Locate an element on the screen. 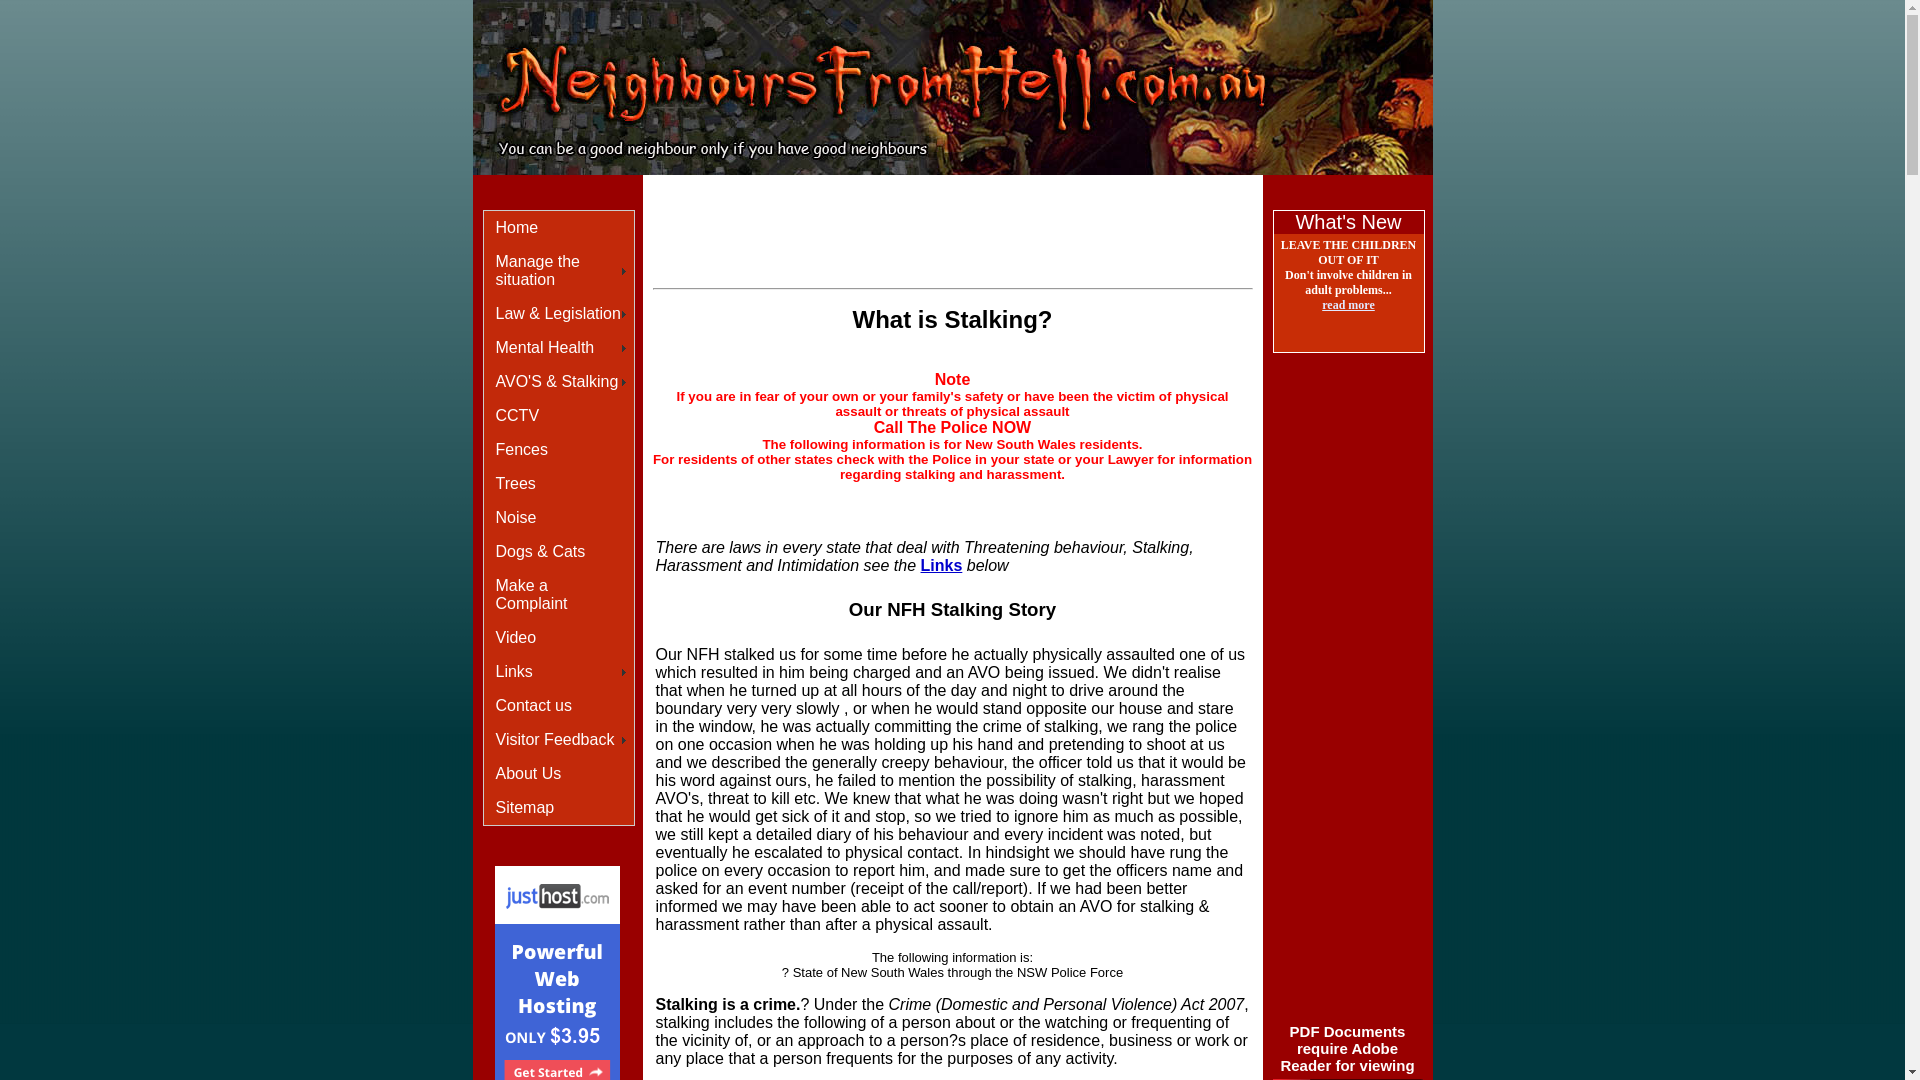 Image resolution: width=1920 pixels, height=1080 pixels. Manage the situation is located at coordinates (559, 271).